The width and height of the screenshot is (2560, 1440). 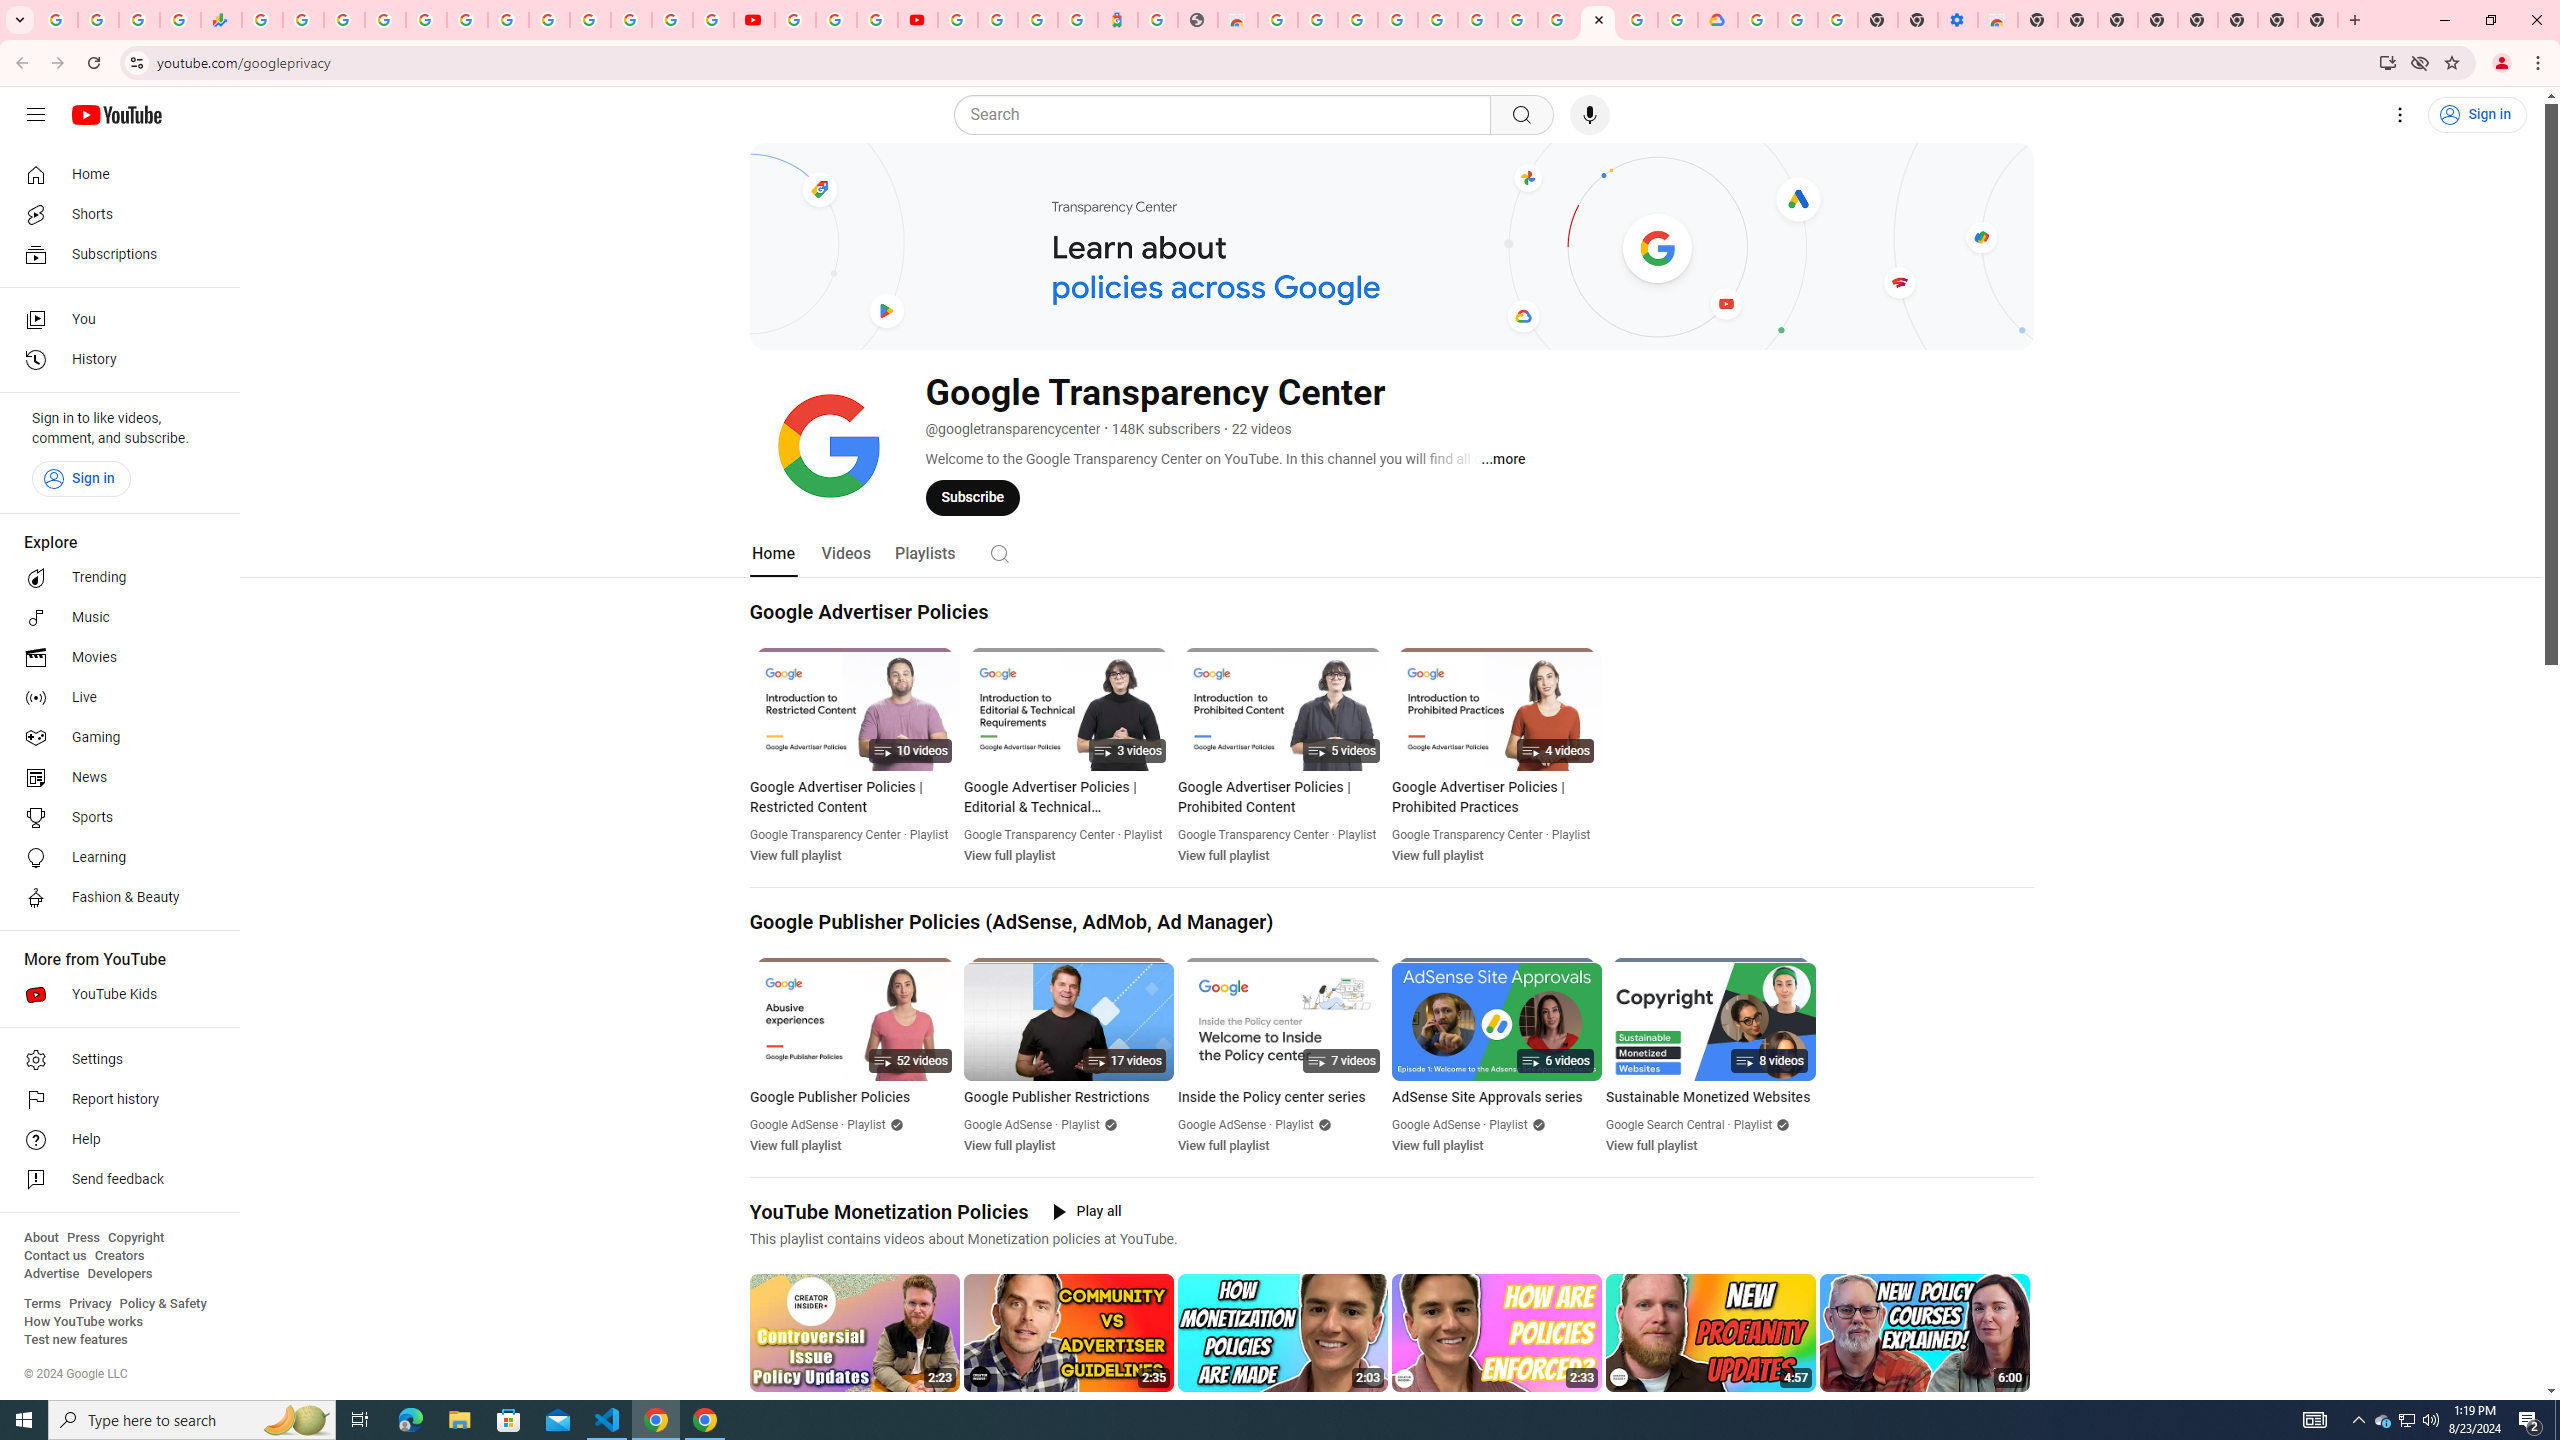 What do you see at coordinates (1998, 20) in the screenshot?
I see `Chrome Web Store - Accessibility extensions` at bounding box center [1998, 20].